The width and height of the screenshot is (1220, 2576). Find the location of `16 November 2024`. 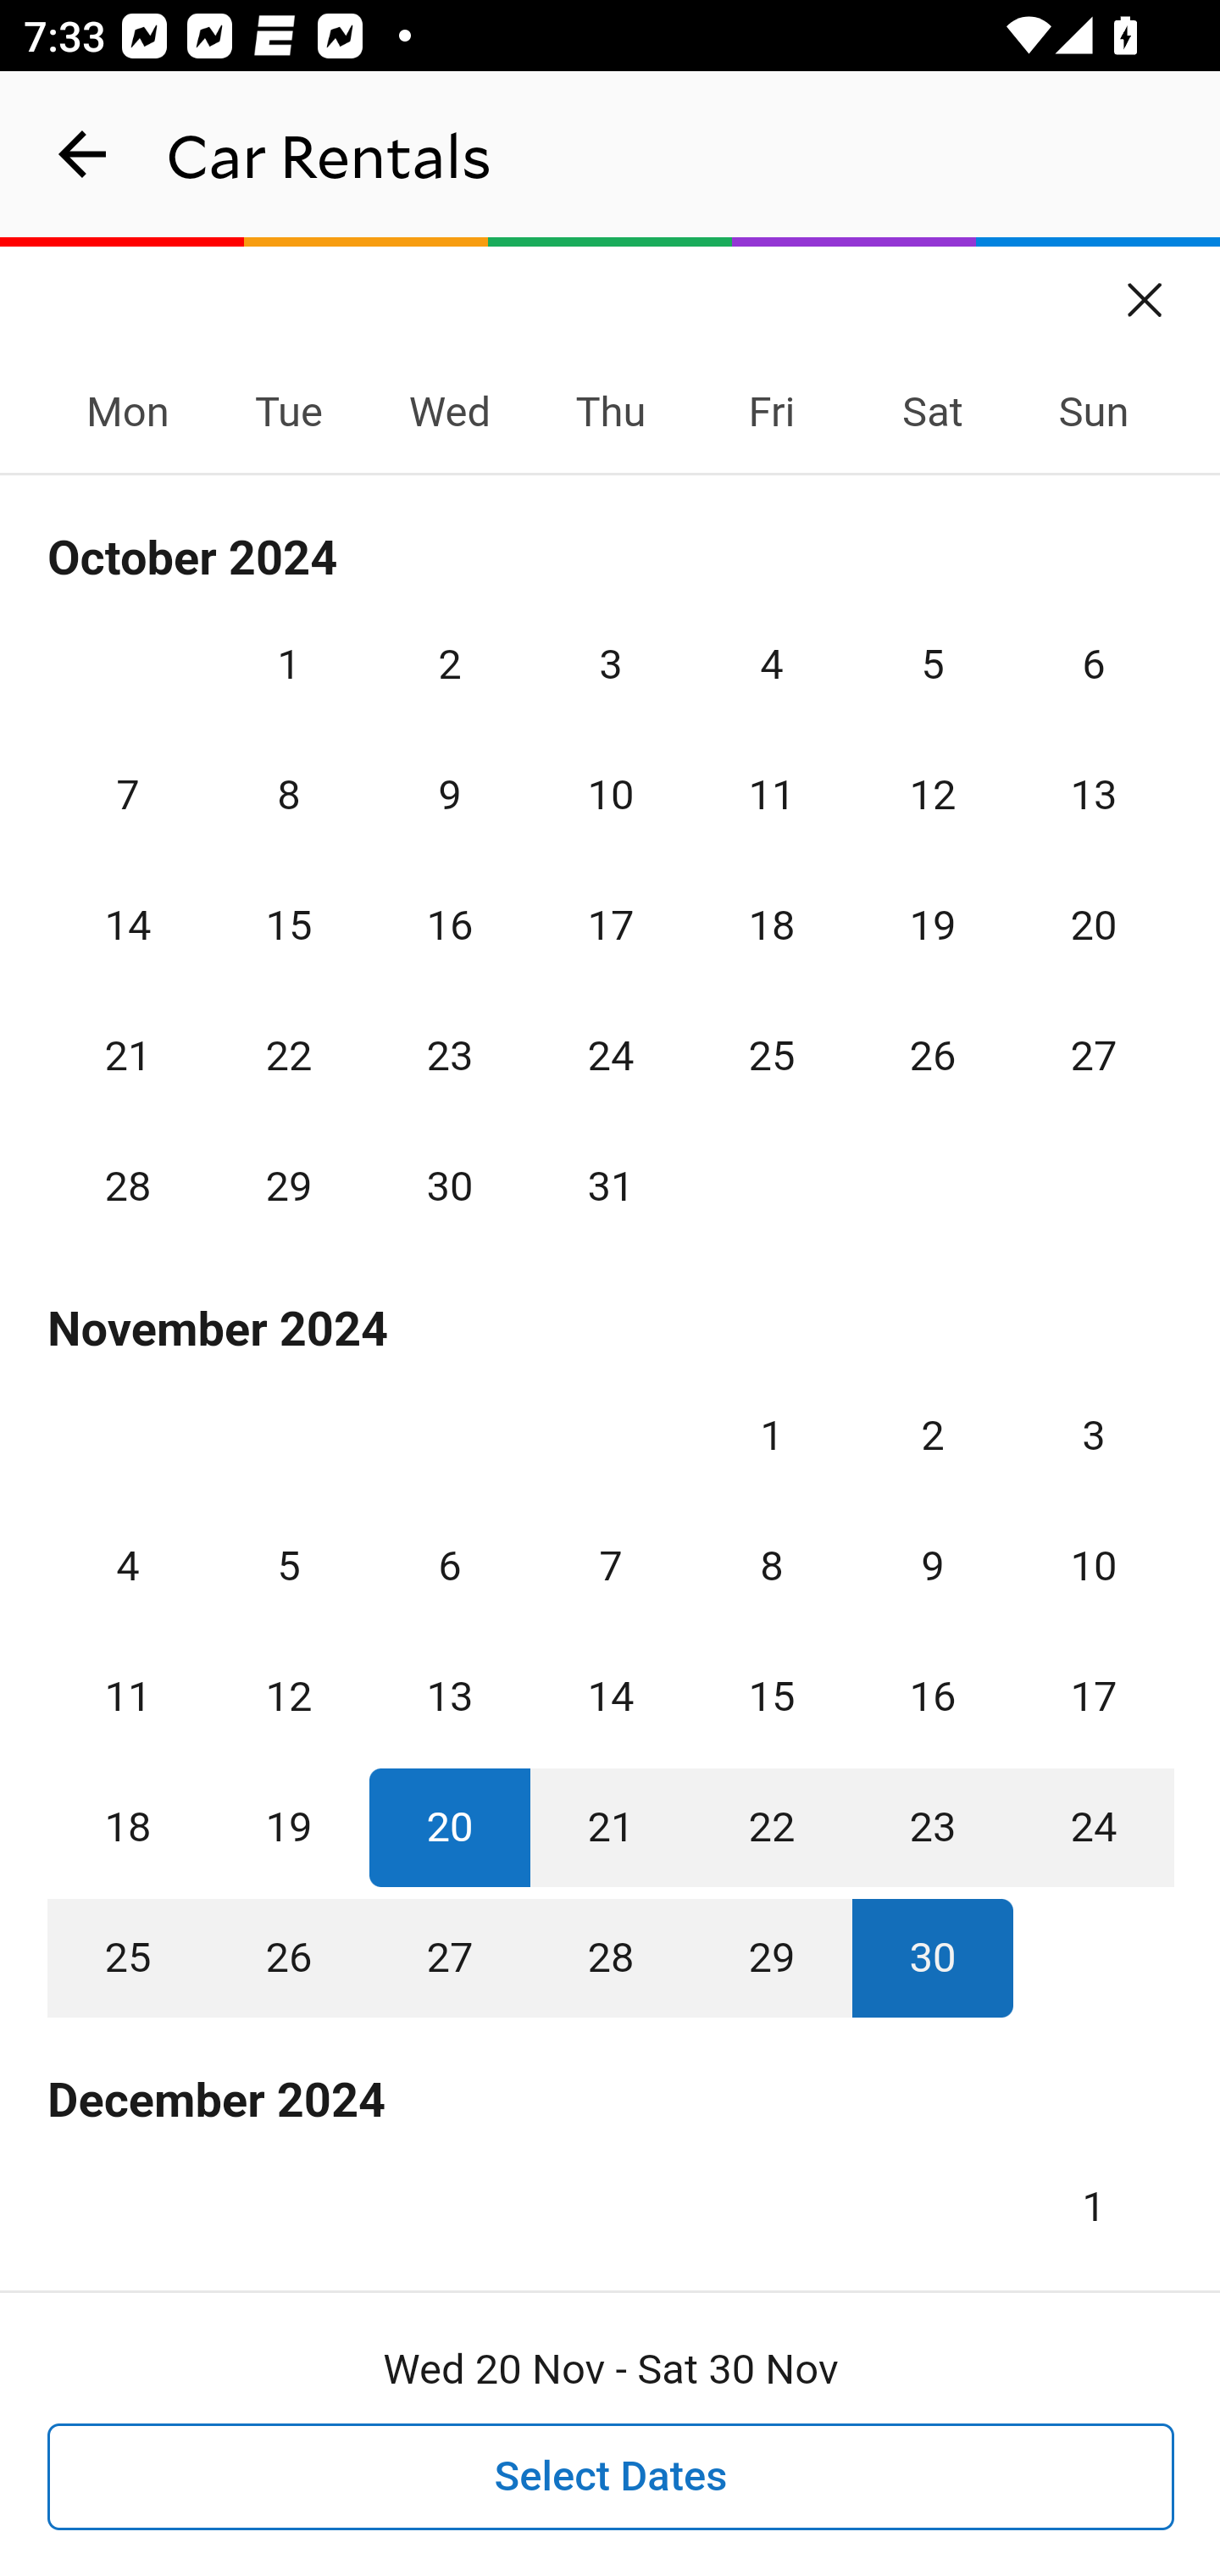

16 November 2024 is located at coordinates (932, 1697).